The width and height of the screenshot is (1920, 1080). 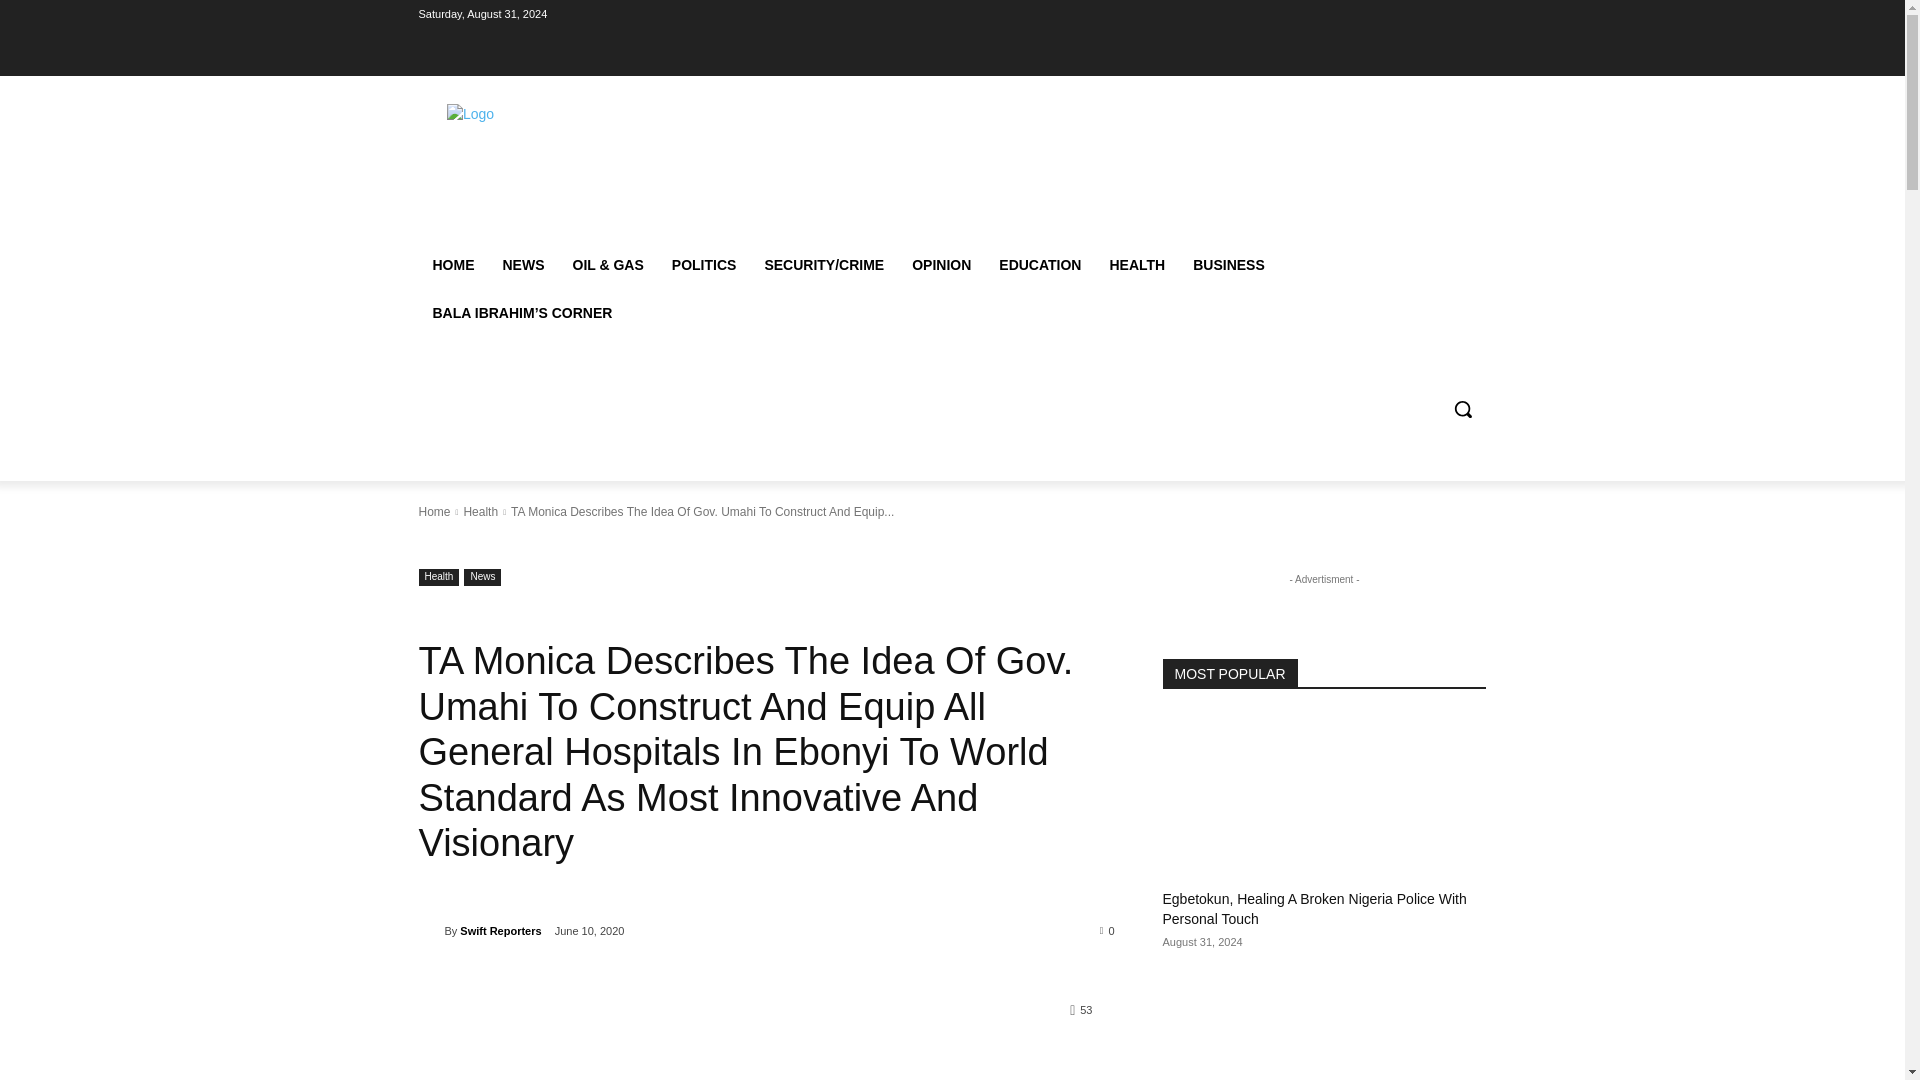 What do you see at coordinates (1039, 264) in the screenshot?
I see `EDUCATION` at bounding box center [1039, 264].